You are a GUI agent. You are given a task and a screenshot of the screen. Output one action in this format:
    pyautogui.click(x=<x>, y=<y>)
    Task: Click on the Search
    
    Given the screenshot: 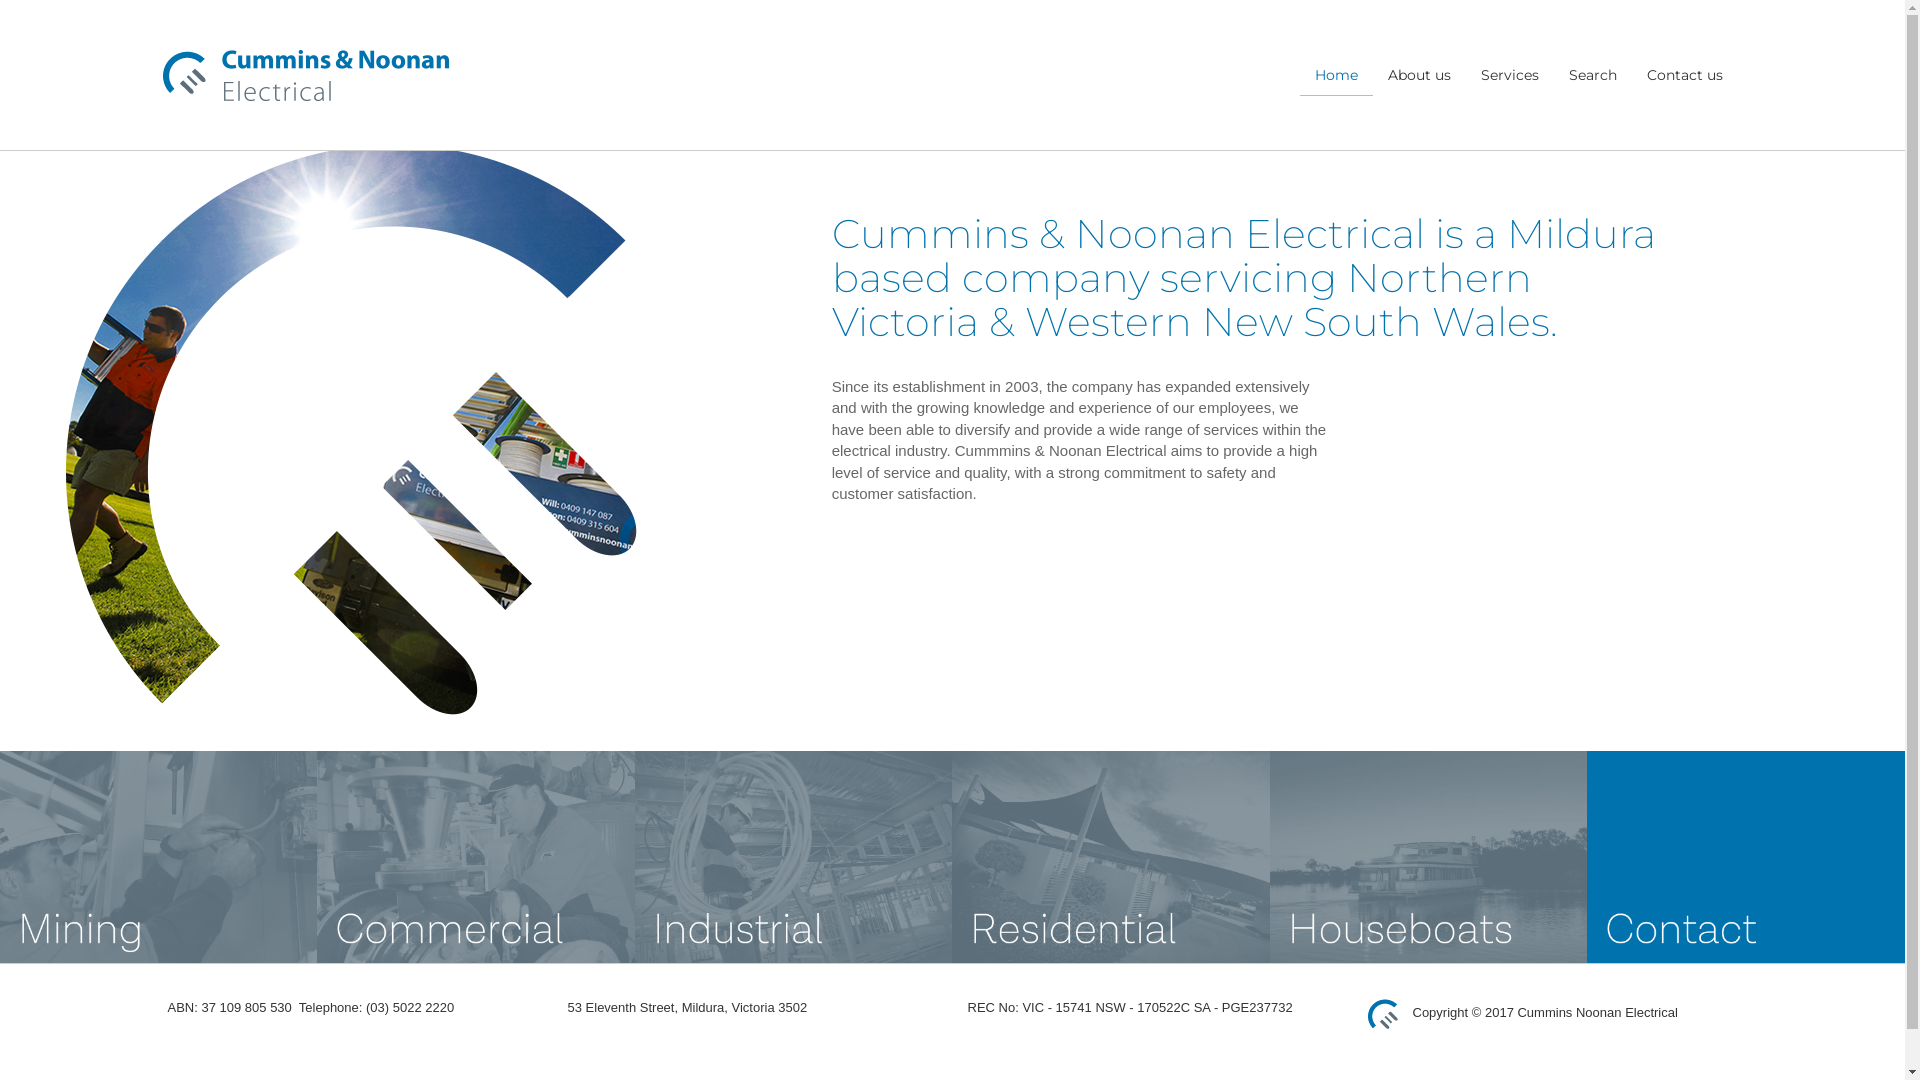 What is the action you would take?
    pyautogui.click(x=1593, y=75)
    